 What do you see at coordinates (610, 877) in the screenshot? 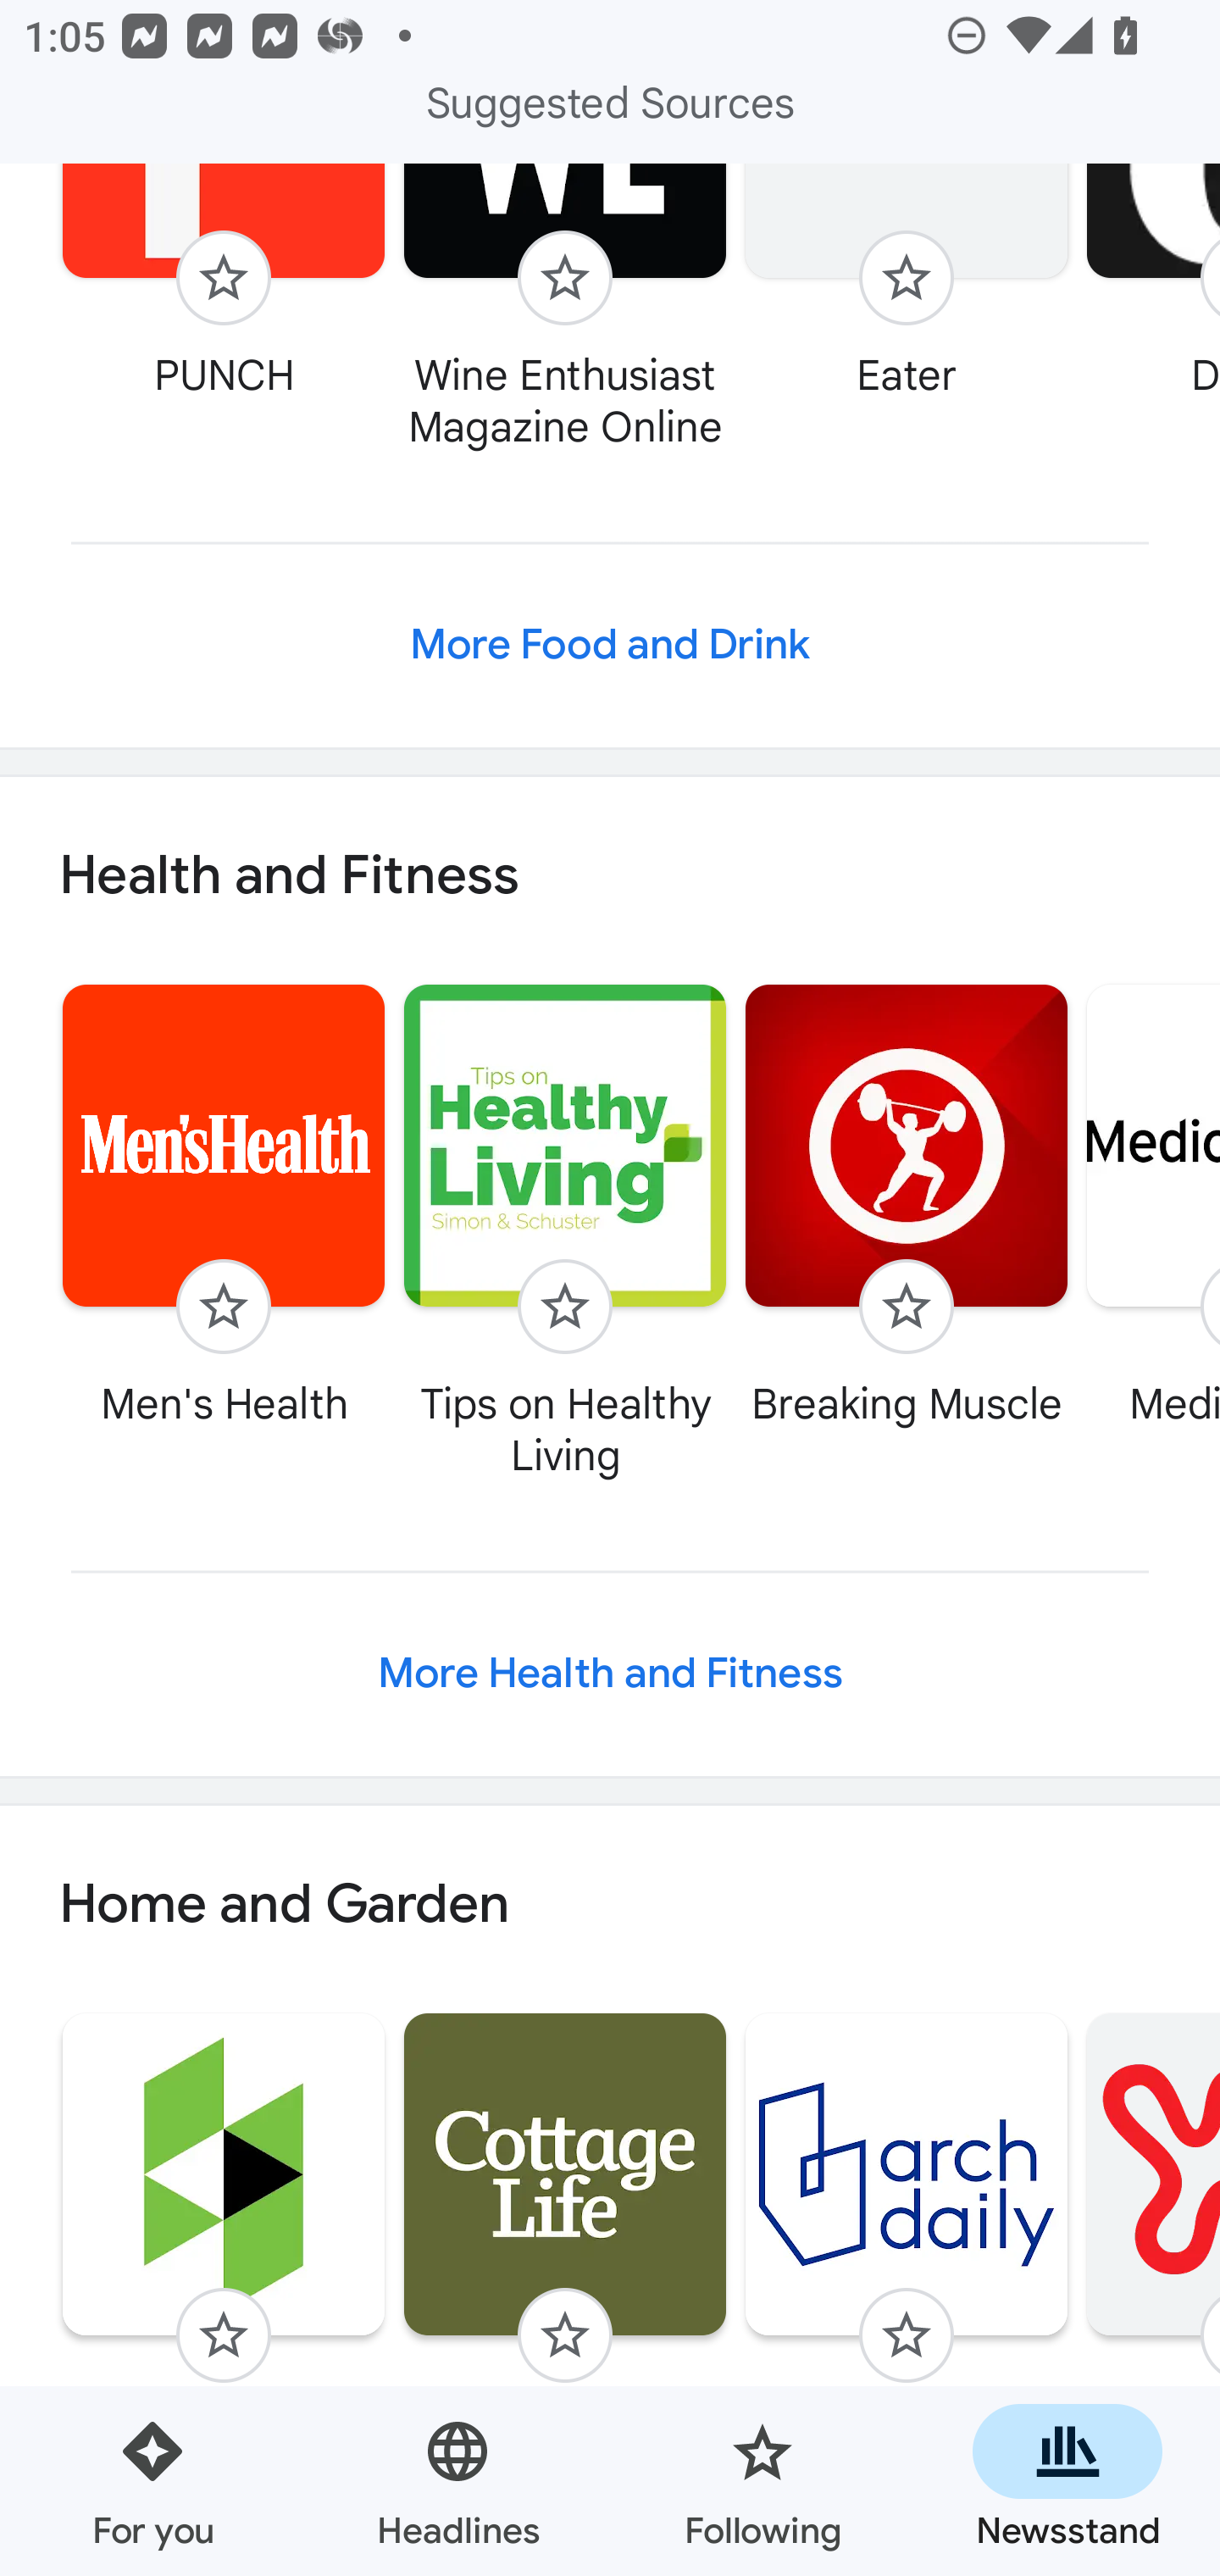
I see `Health and Fitness` at bounding box center [610, 877].